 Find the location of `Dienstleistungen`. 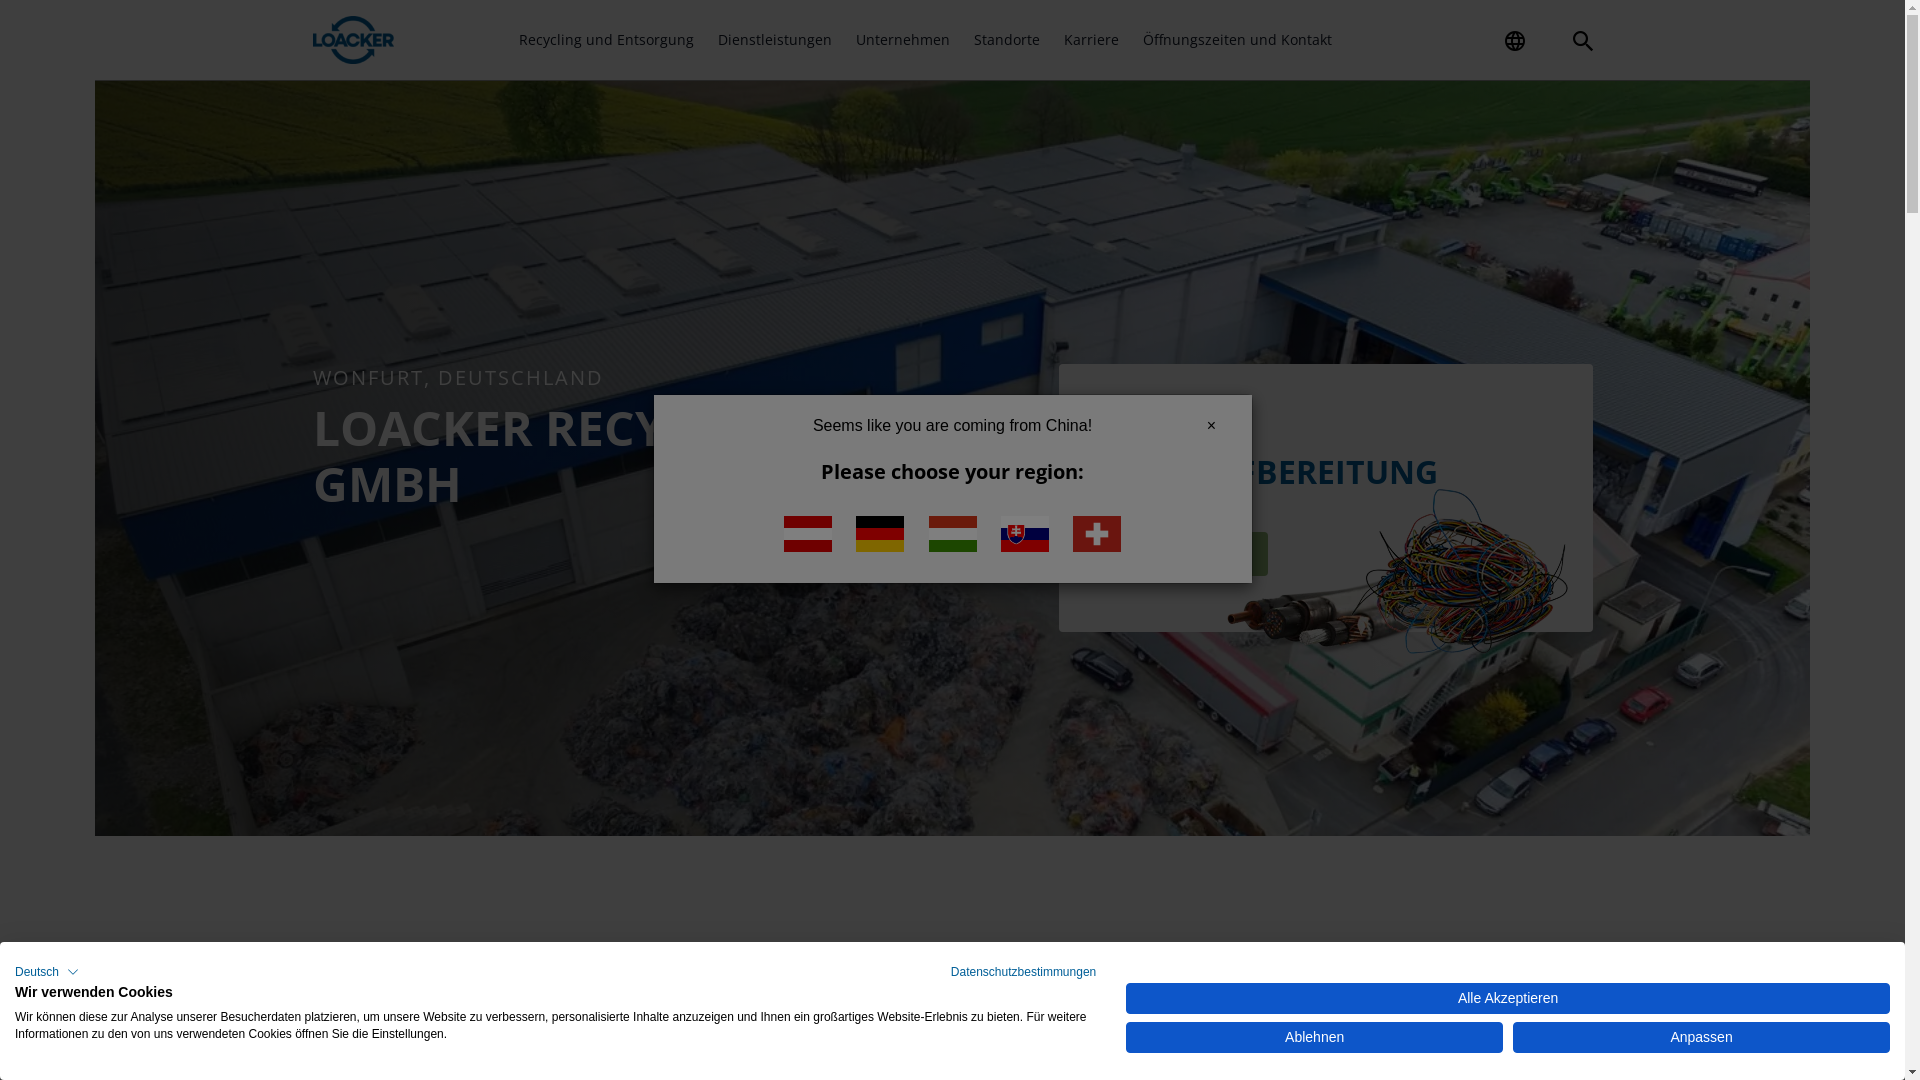

Dienstleistungen is located at coordinates (775, 40).